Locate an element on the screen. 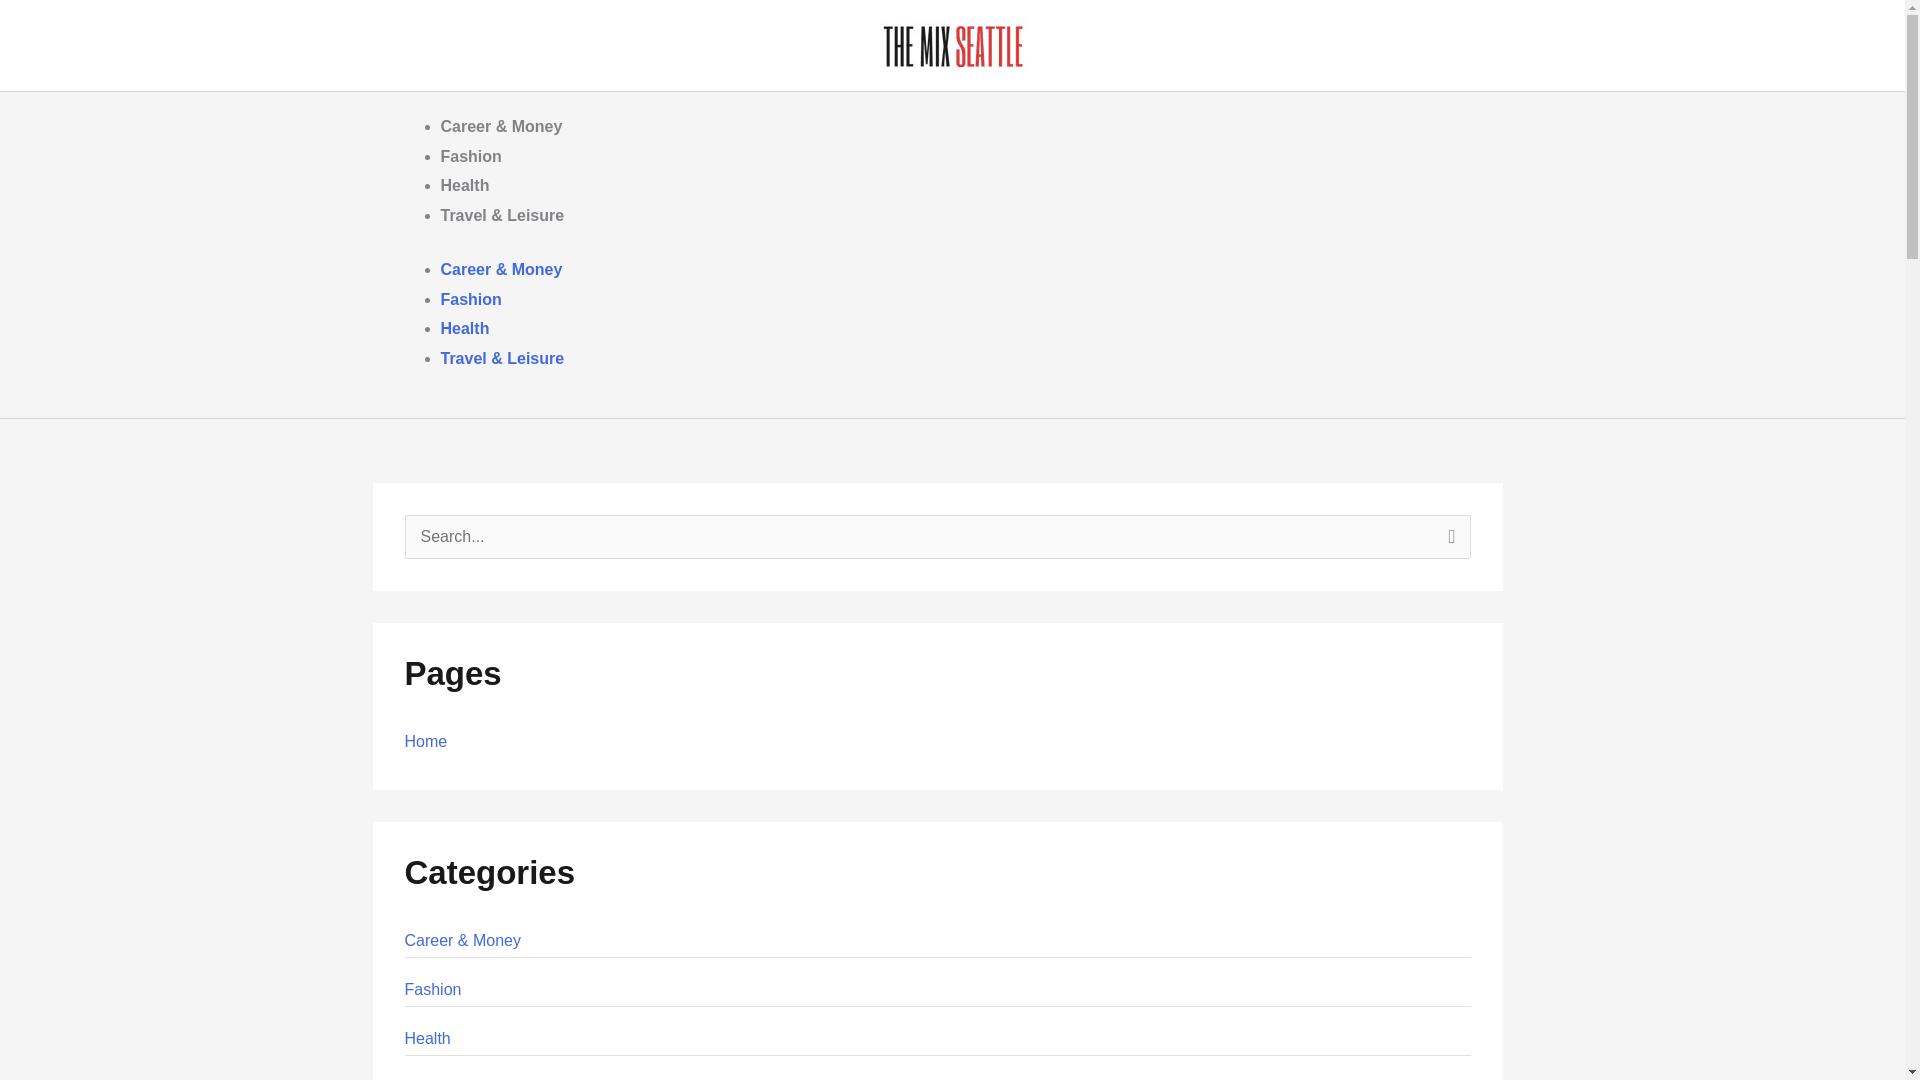  Health is located at coordinates (464, 328).